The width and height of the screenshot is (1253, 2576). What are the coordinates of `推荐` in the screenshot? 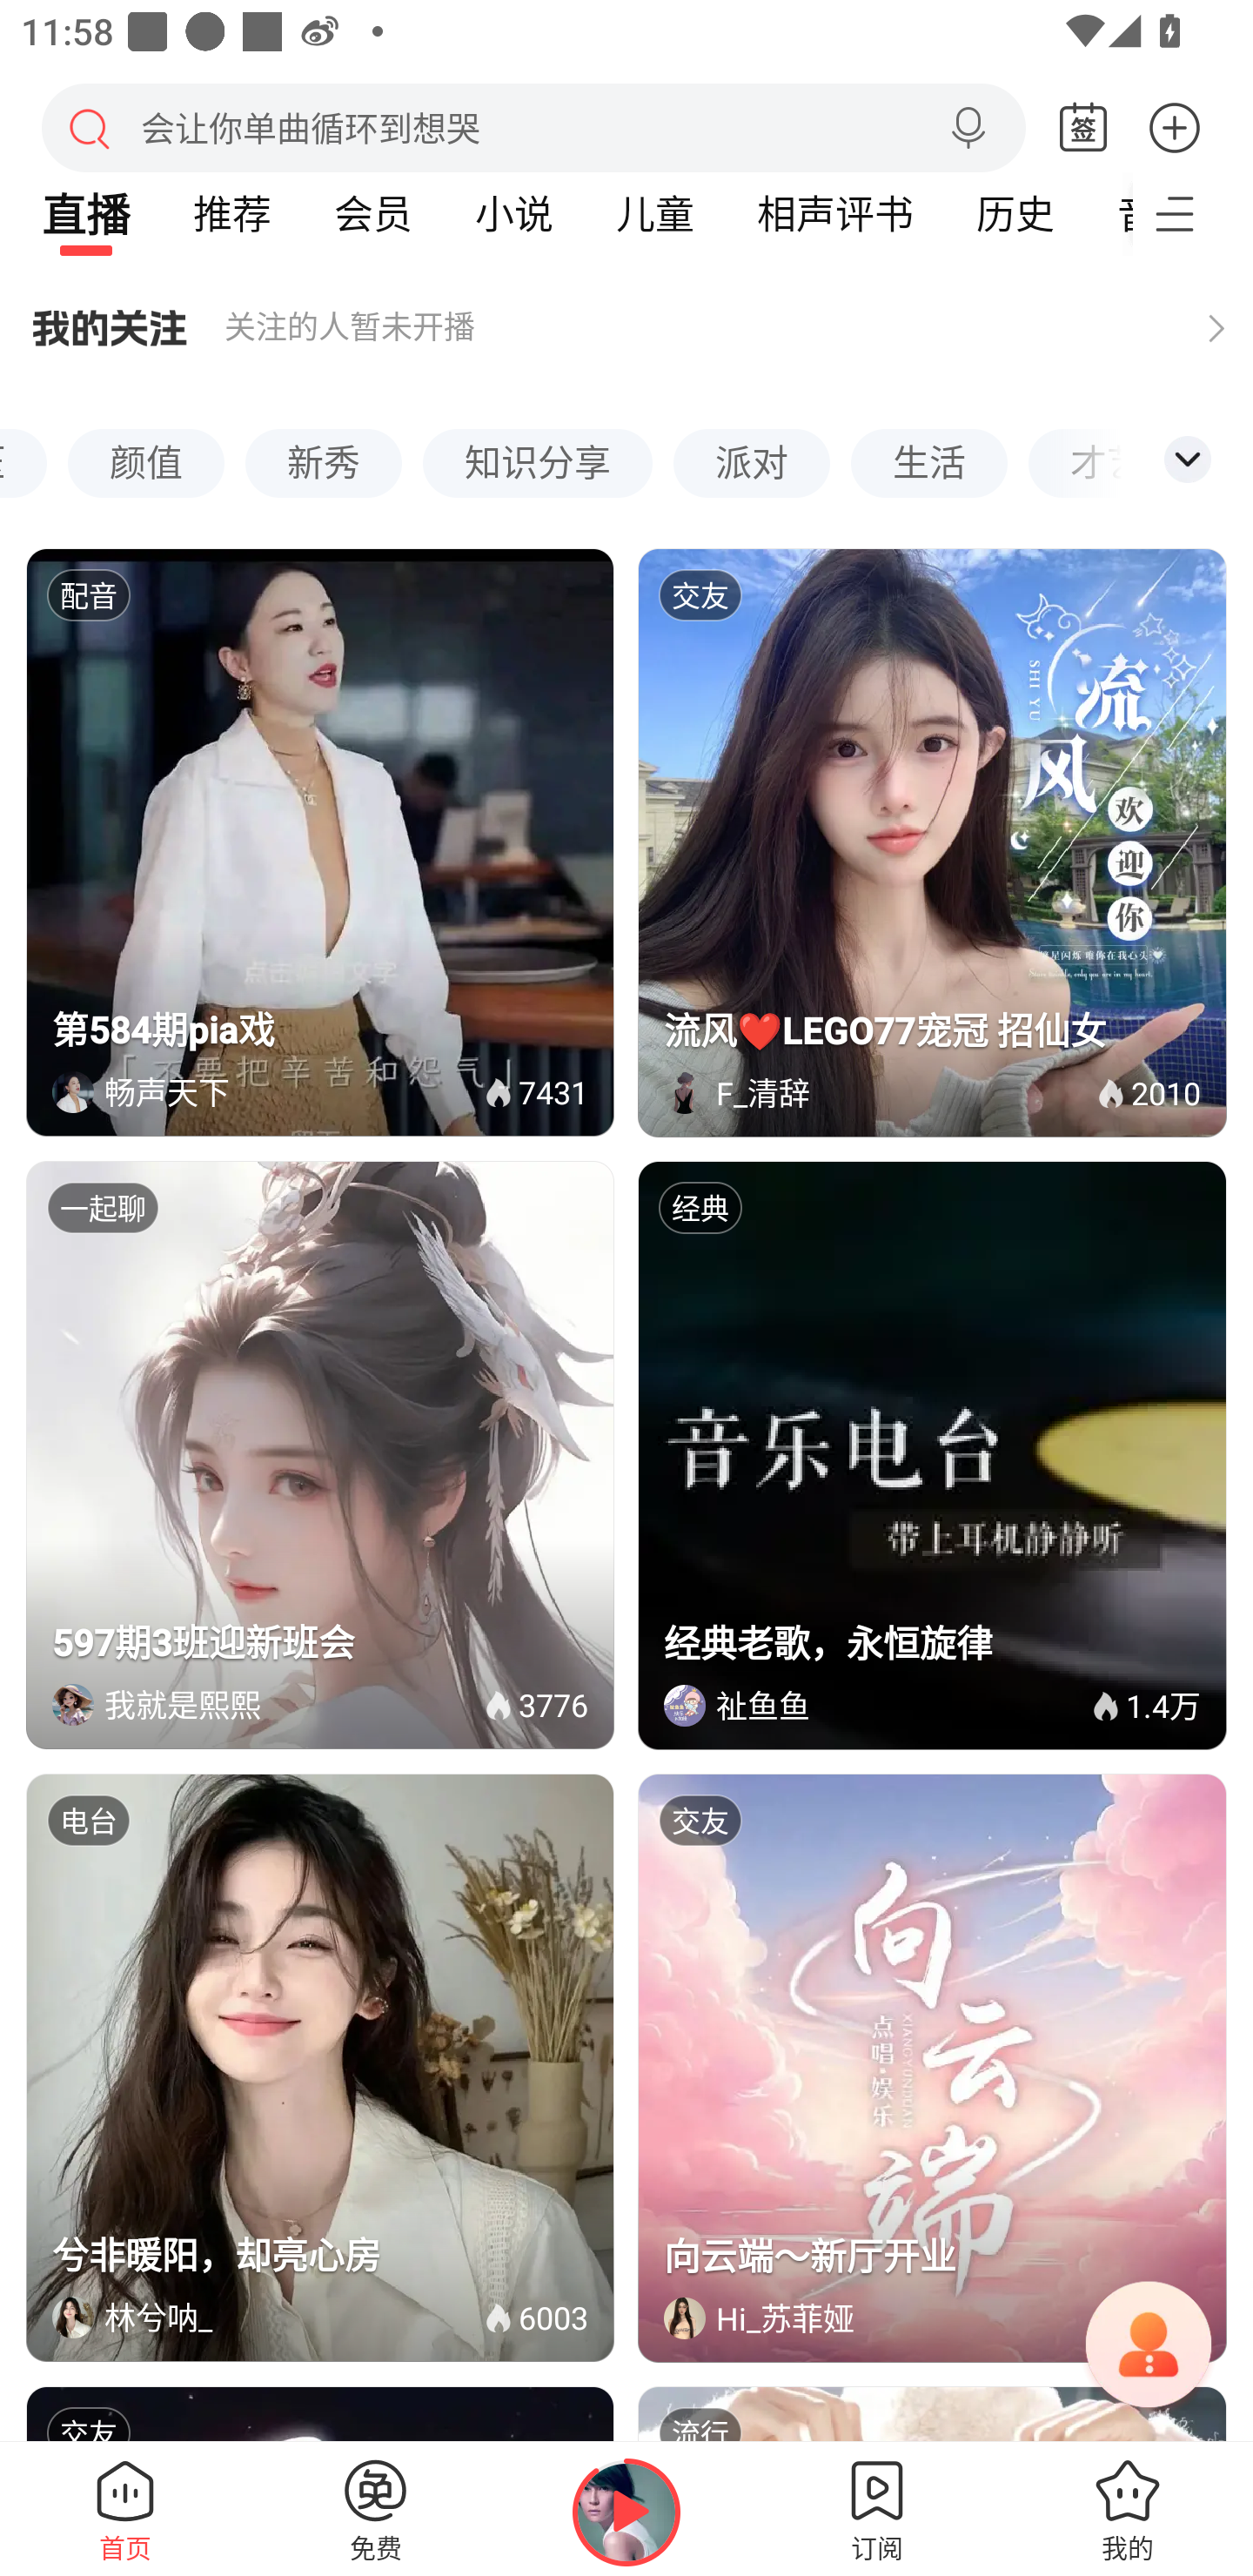 It's located at (231, 214).